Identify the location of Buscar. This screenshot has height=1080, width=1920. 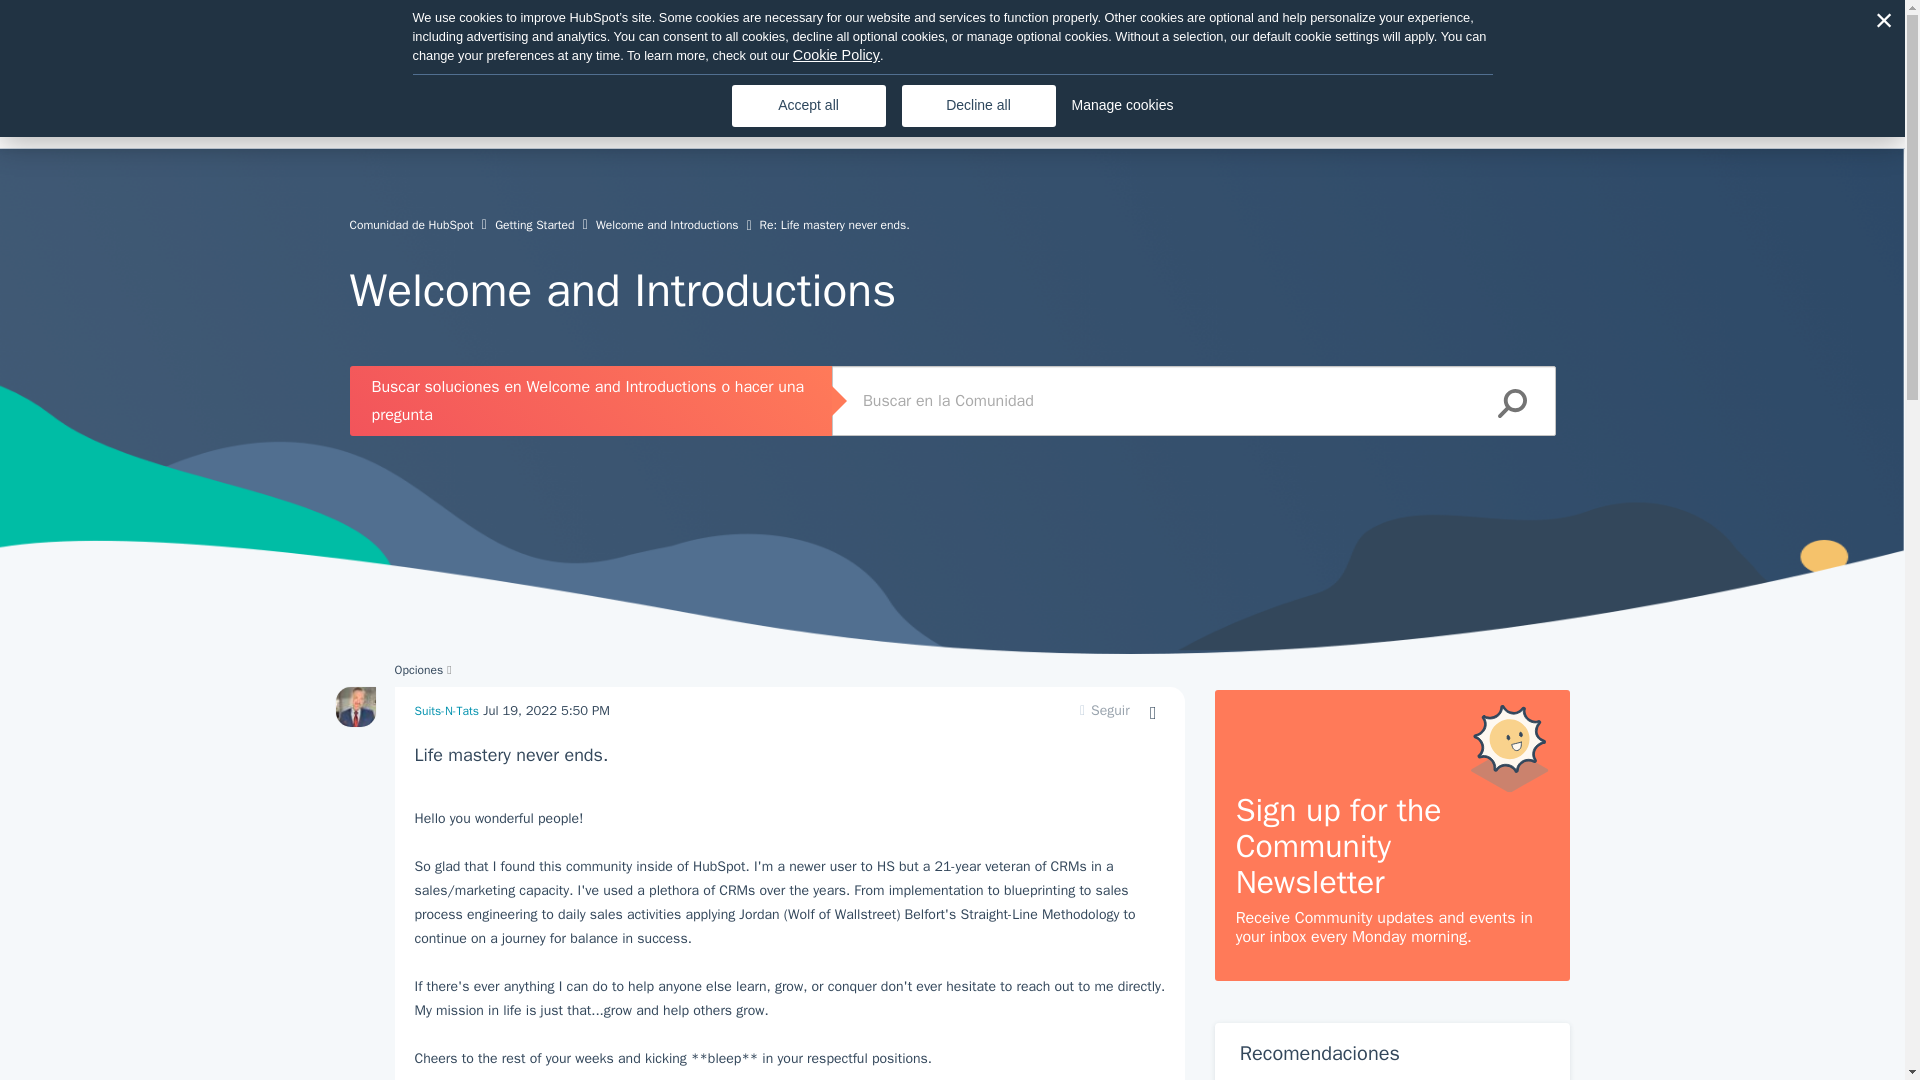
(1006, 30).